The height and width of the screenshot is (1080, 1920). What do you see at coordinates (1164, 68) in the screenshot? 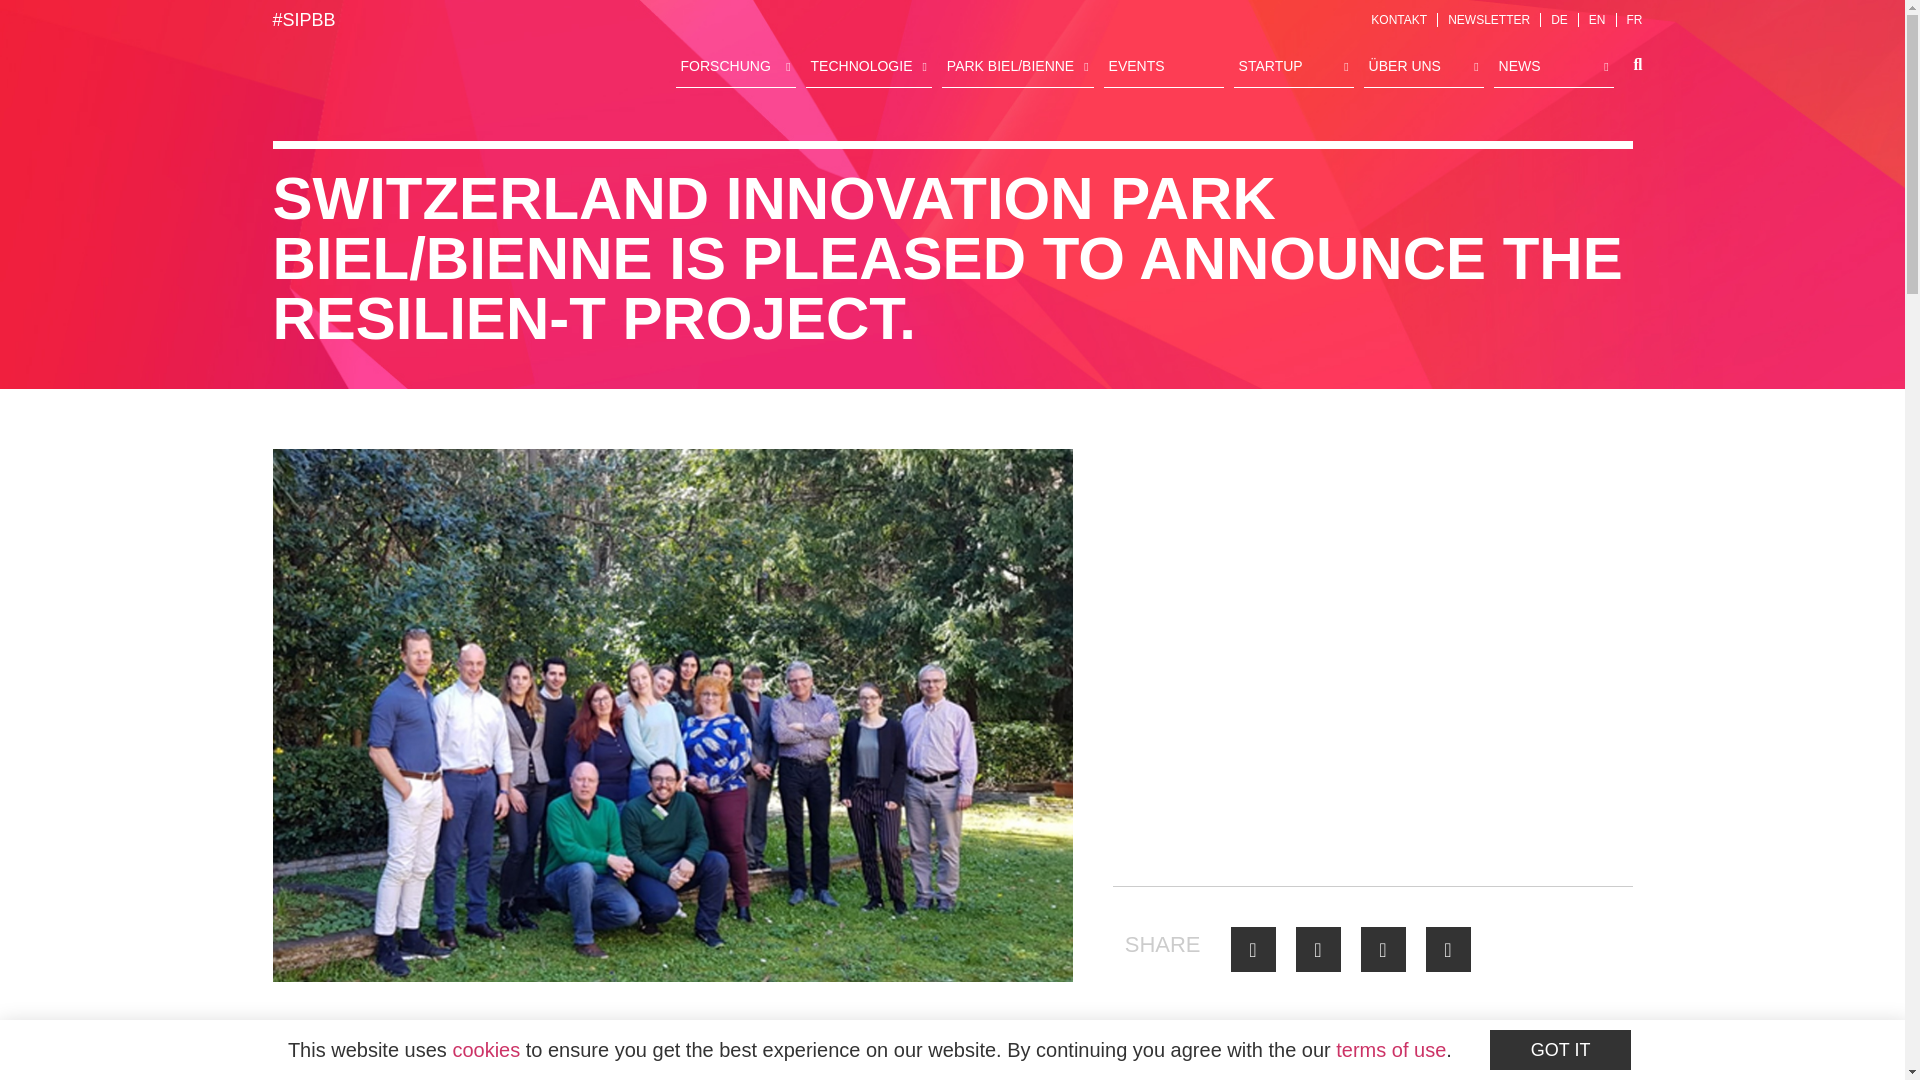
I see `EVENTS` at bounding box center [1164, 68].